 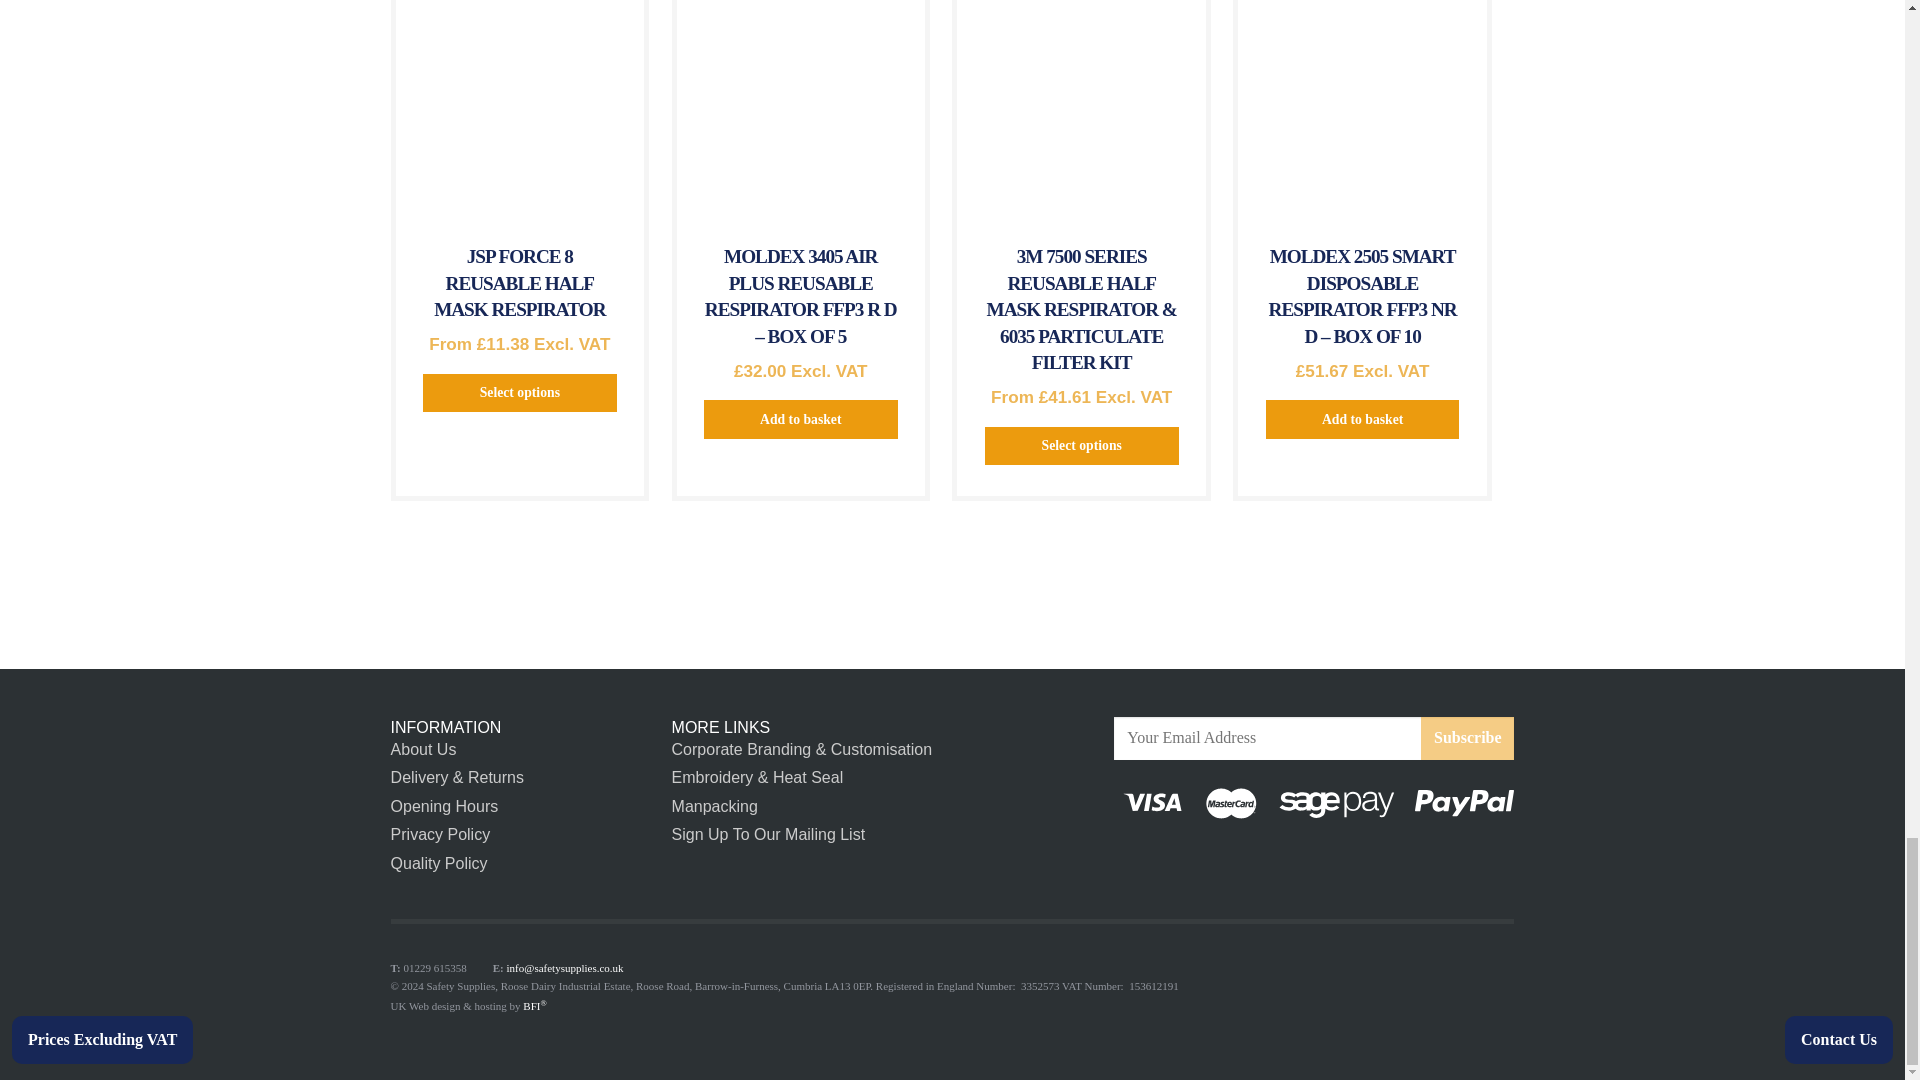 What do you see at coordinates (1499, 858) in the screenshot?
I see `Our YouTube page` at bounding box center [1499, 858].